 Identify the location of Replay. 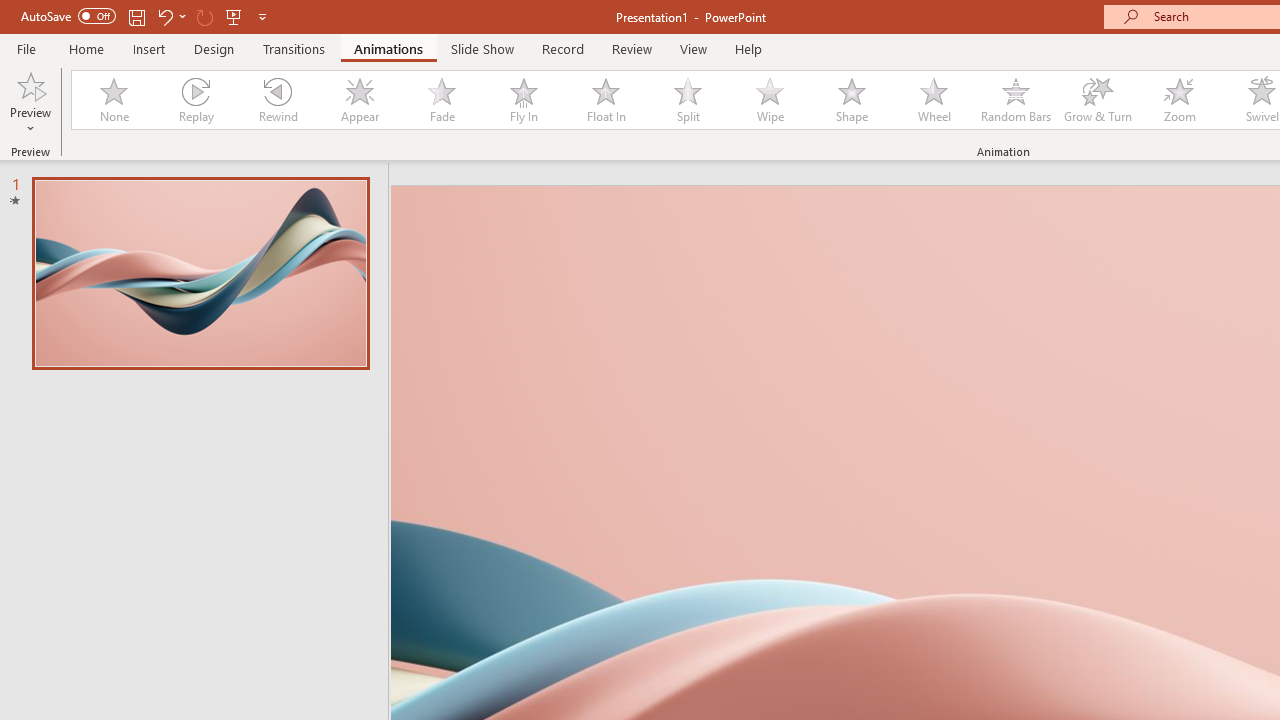
(195, 100).